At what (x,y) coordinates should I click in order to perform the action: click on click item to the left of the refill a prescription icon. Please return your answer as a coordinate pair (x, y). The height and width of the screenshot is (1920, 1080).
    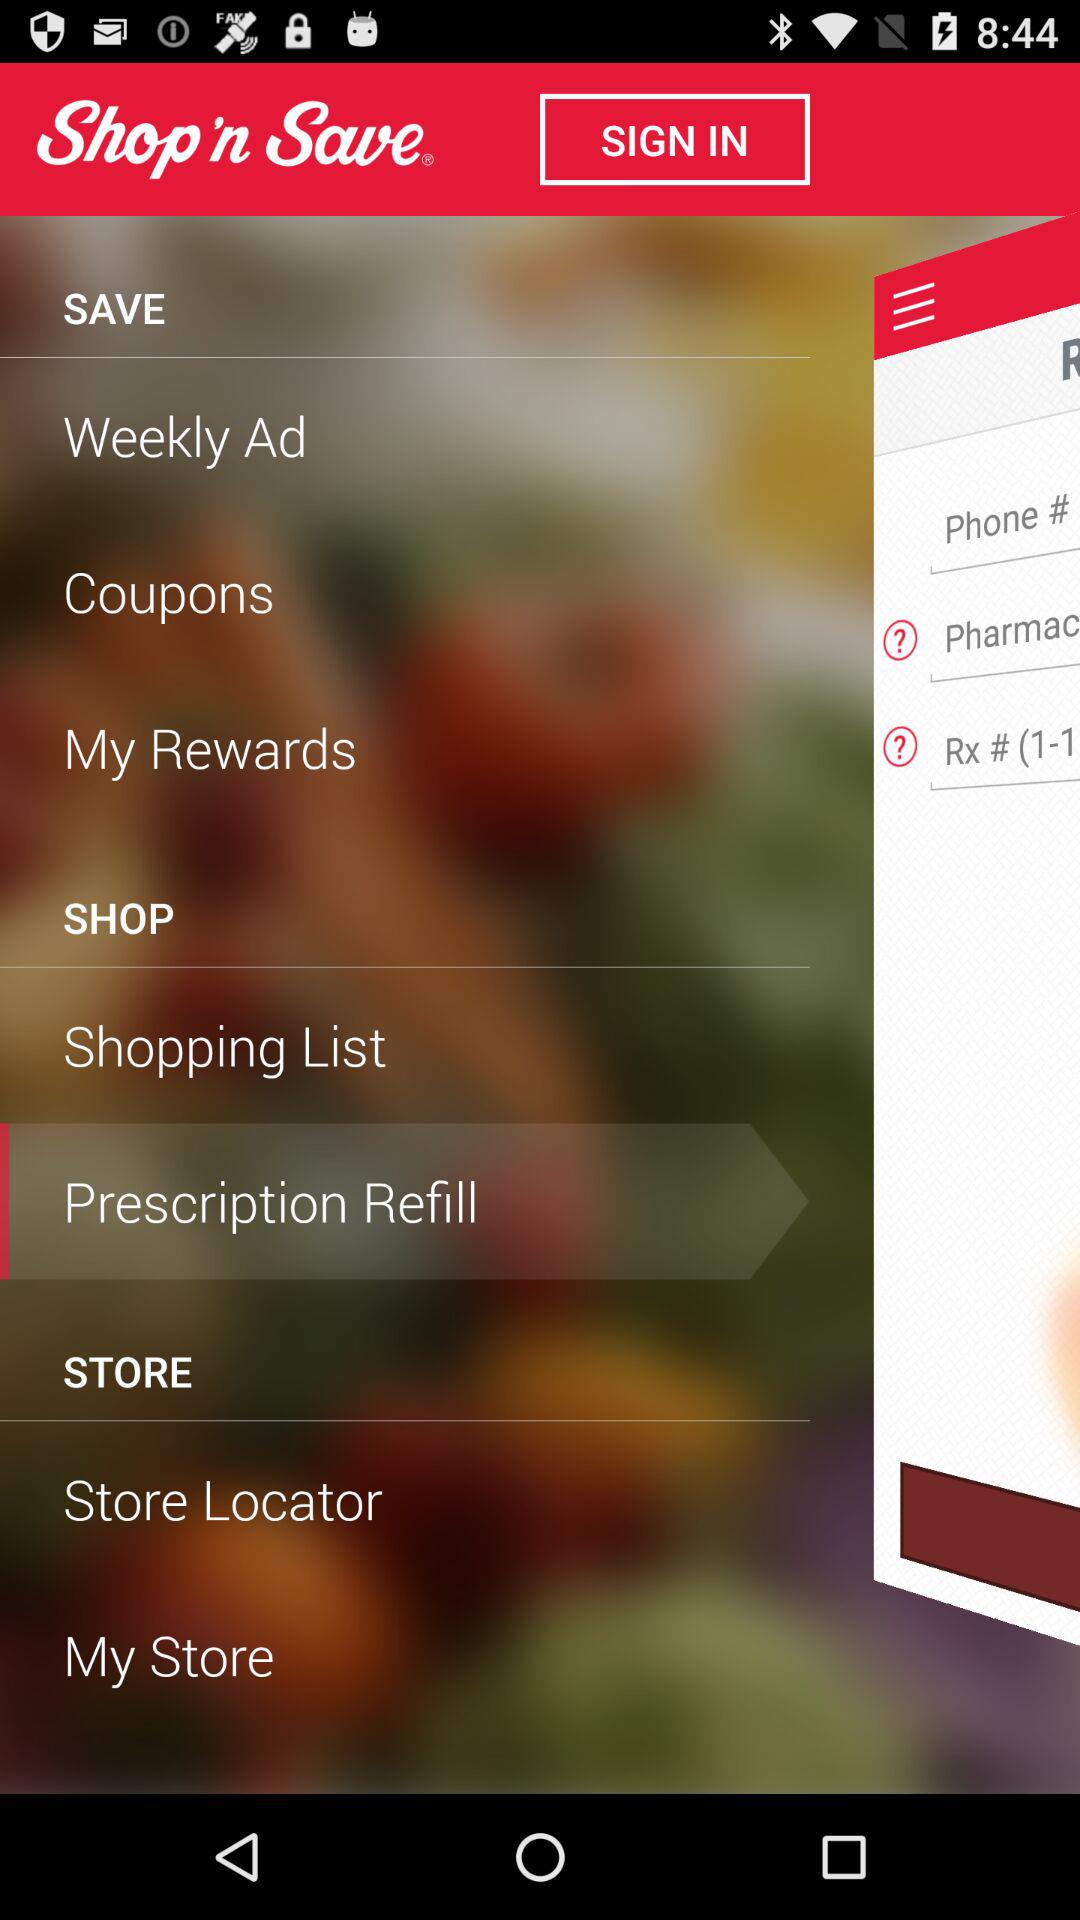
    Looking at the image, I should click on (114, 307).